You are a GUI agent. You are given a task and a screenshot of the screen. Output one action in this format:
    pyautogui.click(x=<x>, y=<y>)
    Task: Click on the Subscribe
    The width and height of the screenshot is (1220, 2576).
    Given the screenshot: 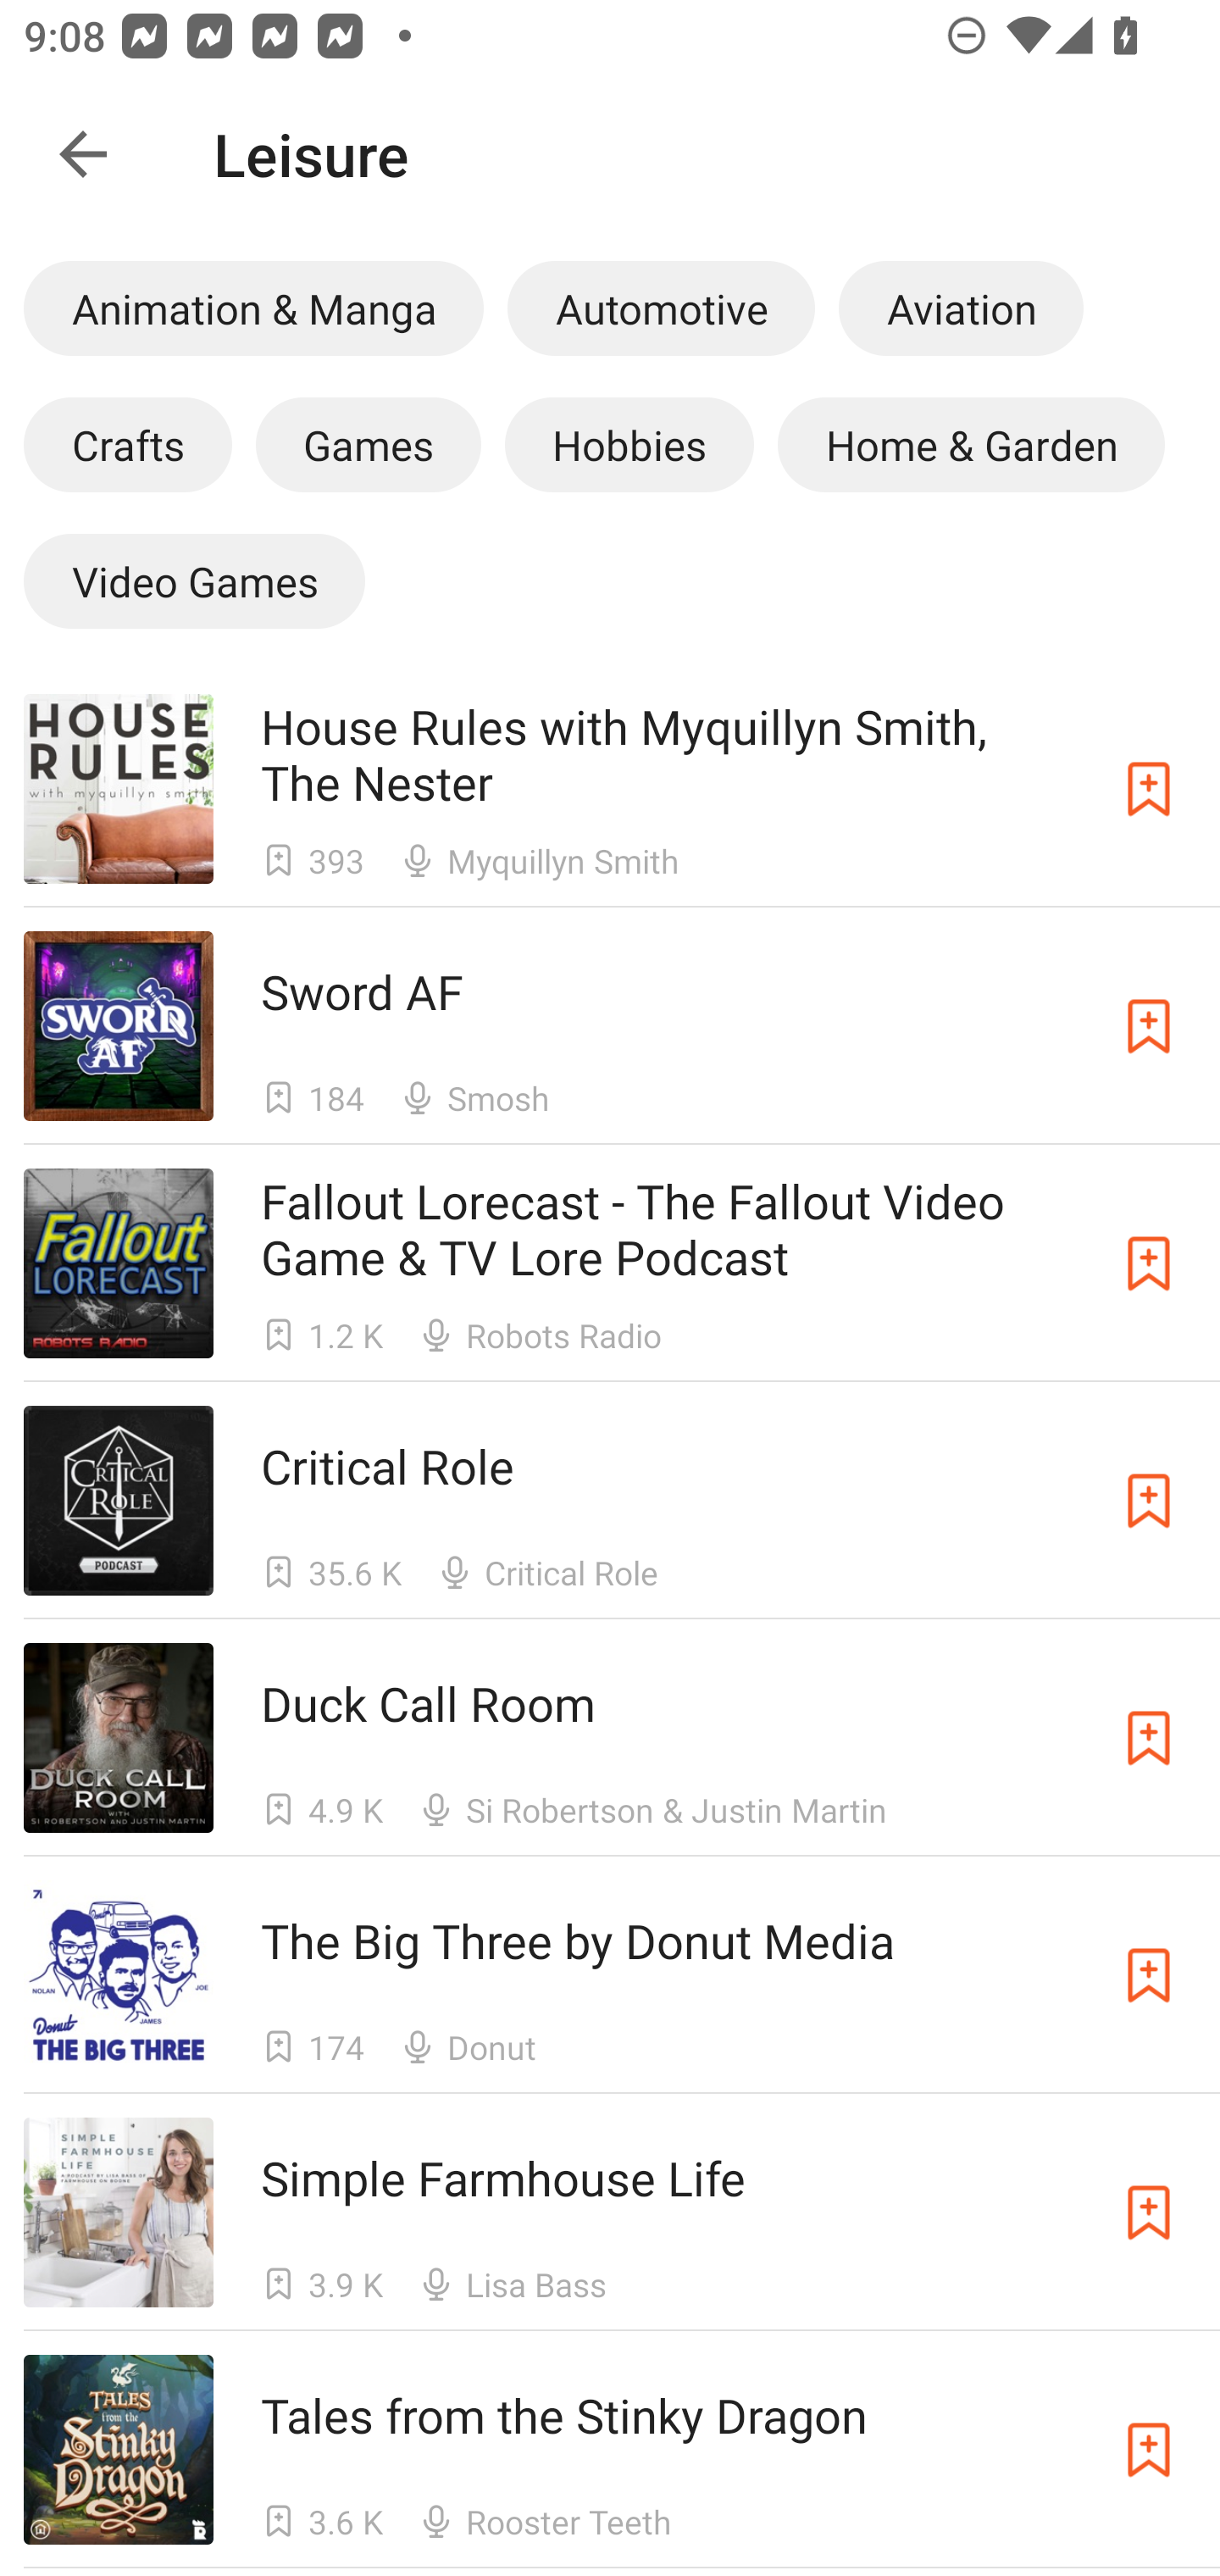 What is the action you would take?
    pyautogui.click(x=1149, y=2212)
    